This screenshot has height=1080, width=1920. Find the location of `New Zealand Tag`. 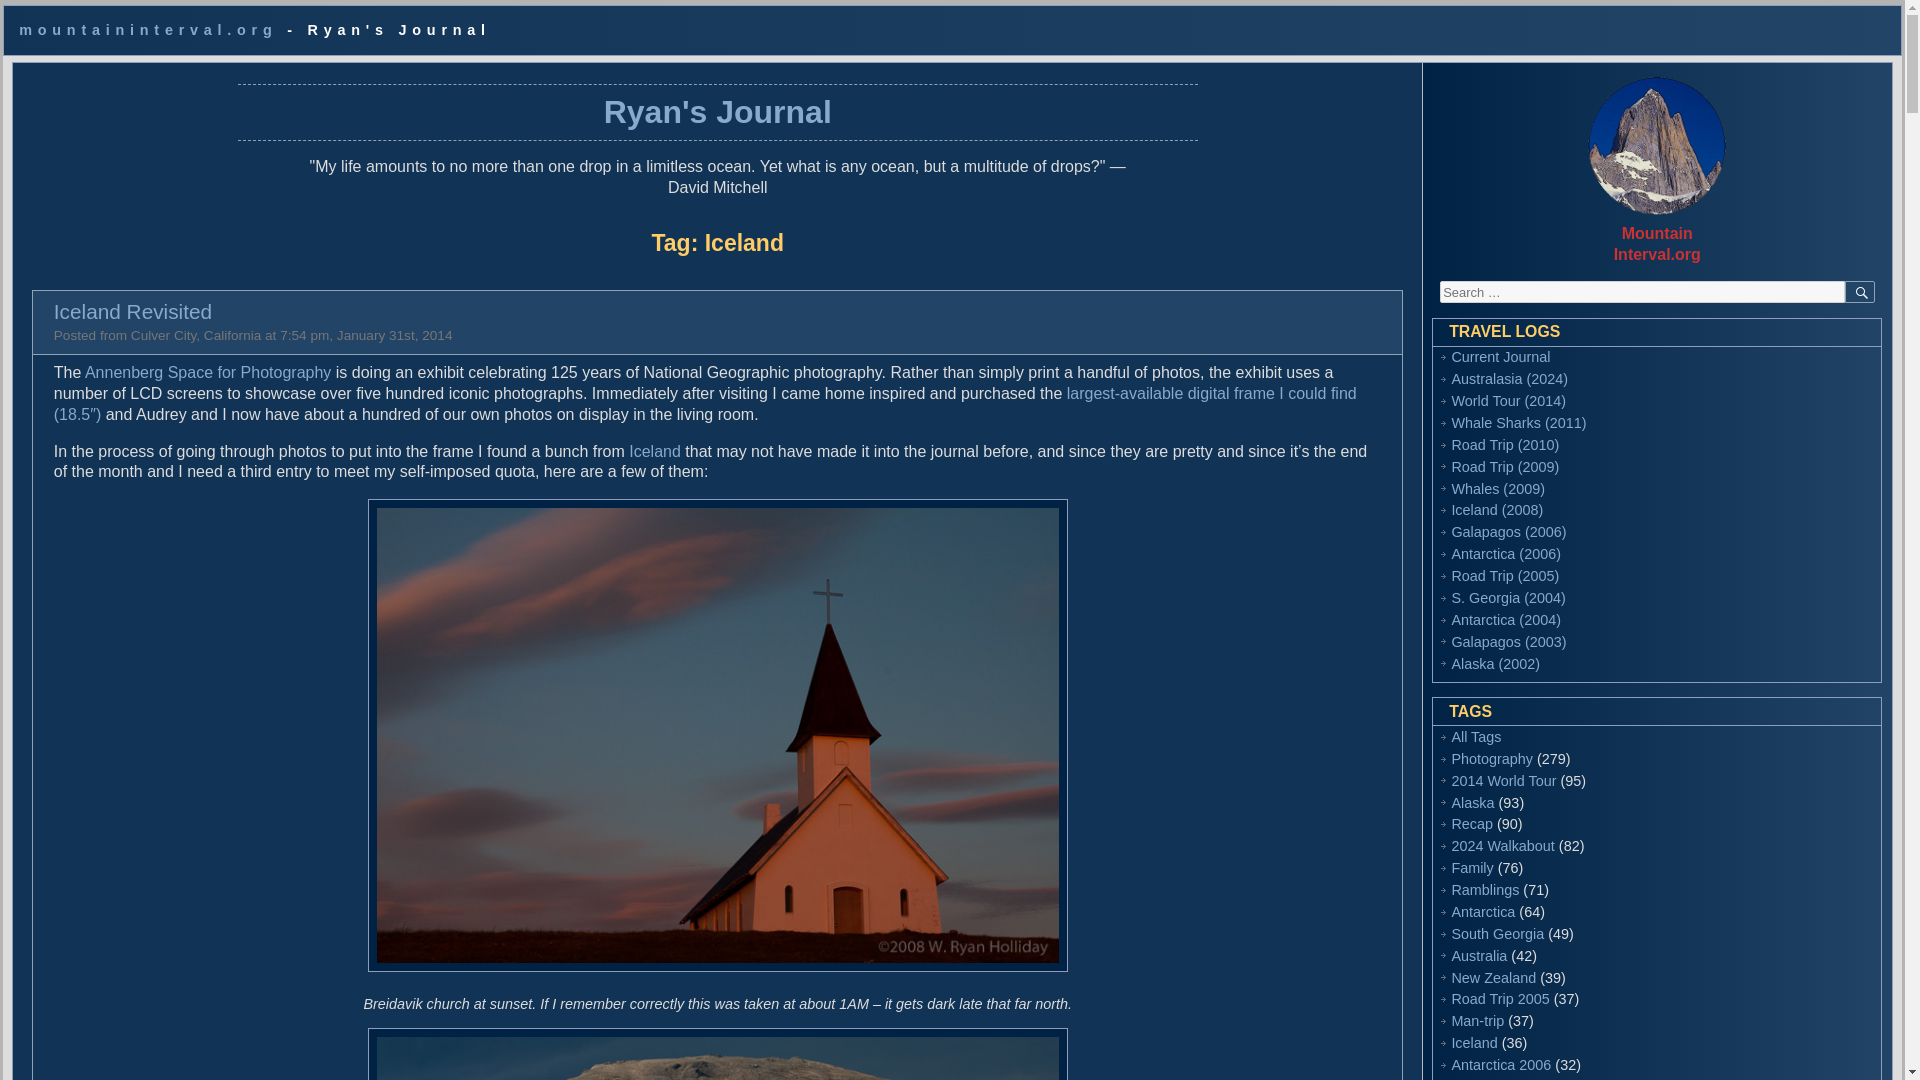

New Zealand Tag is located at coordinates (1494, 978).